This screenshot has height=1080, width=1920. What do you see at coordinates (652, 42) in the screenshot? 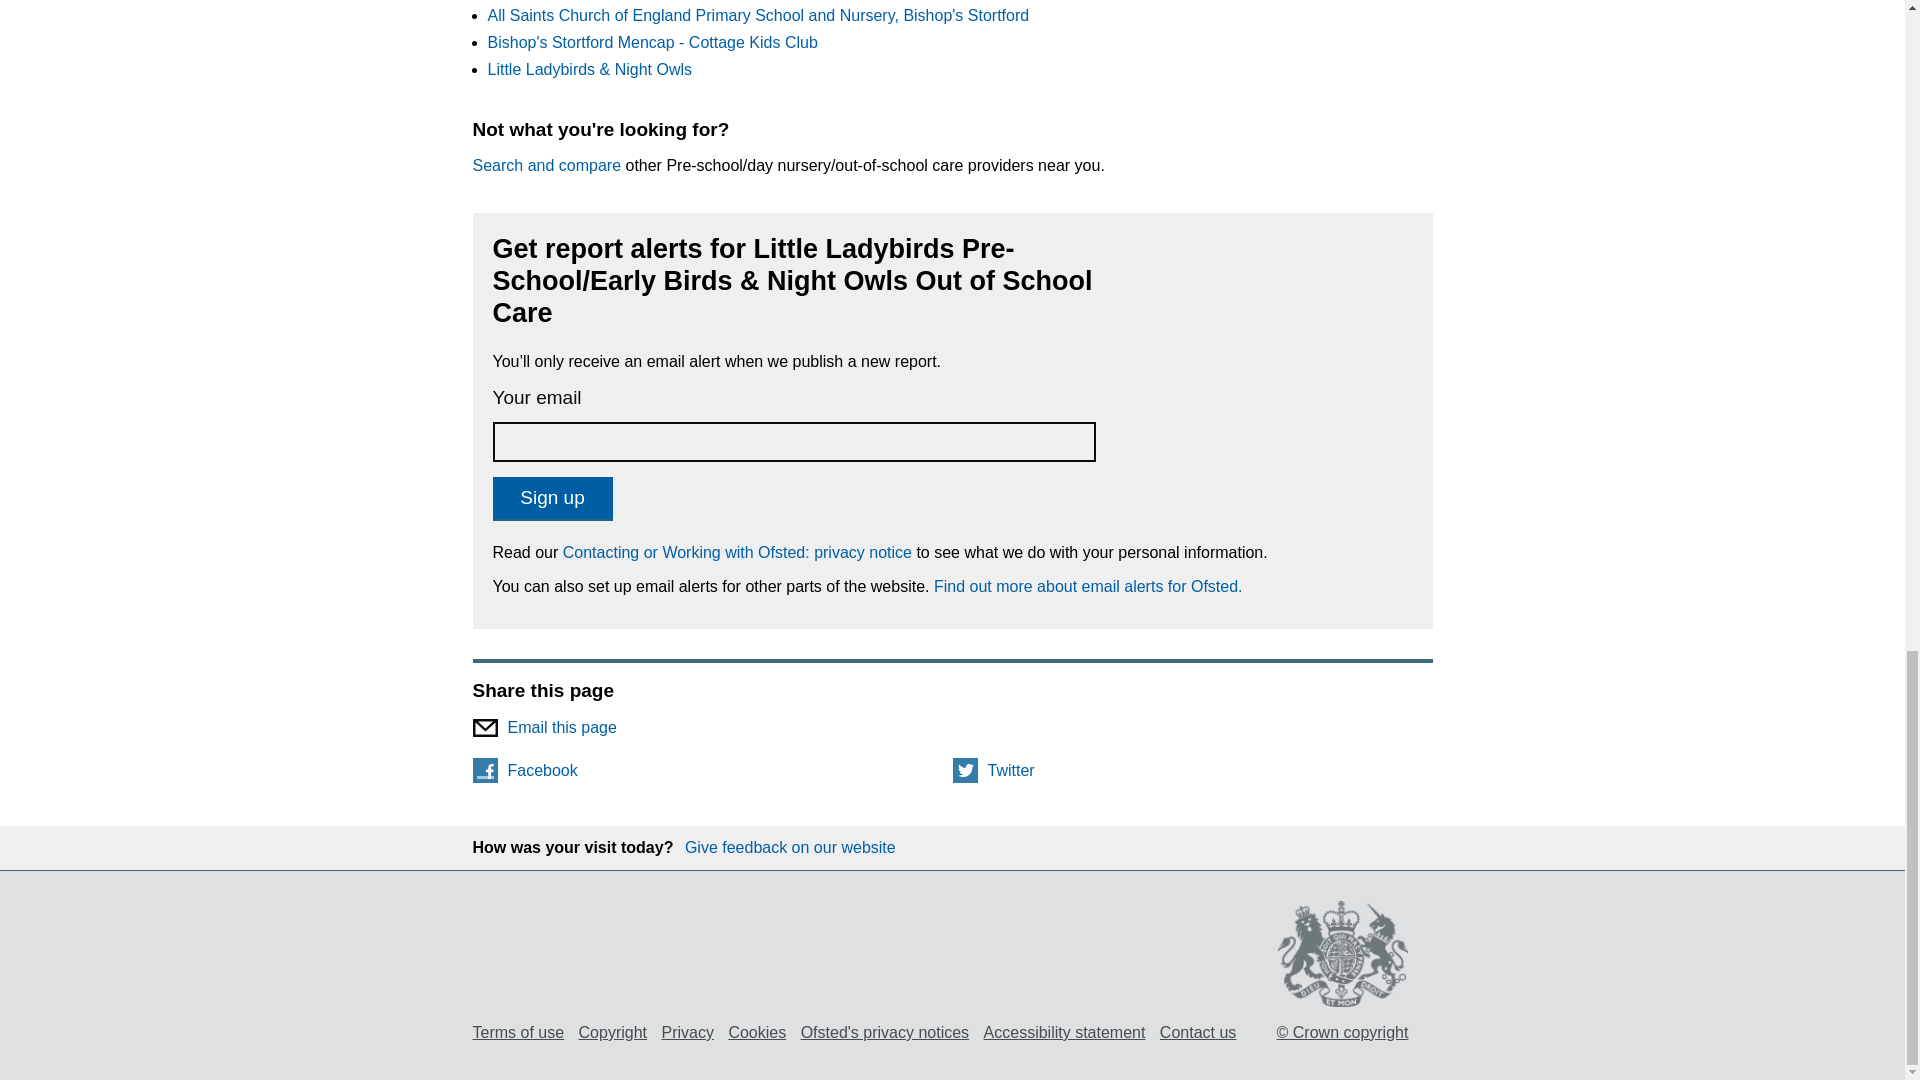
I see `Bishop's Stortford Mencap - Cottage Kids Club` at bounding box center [652, 42].